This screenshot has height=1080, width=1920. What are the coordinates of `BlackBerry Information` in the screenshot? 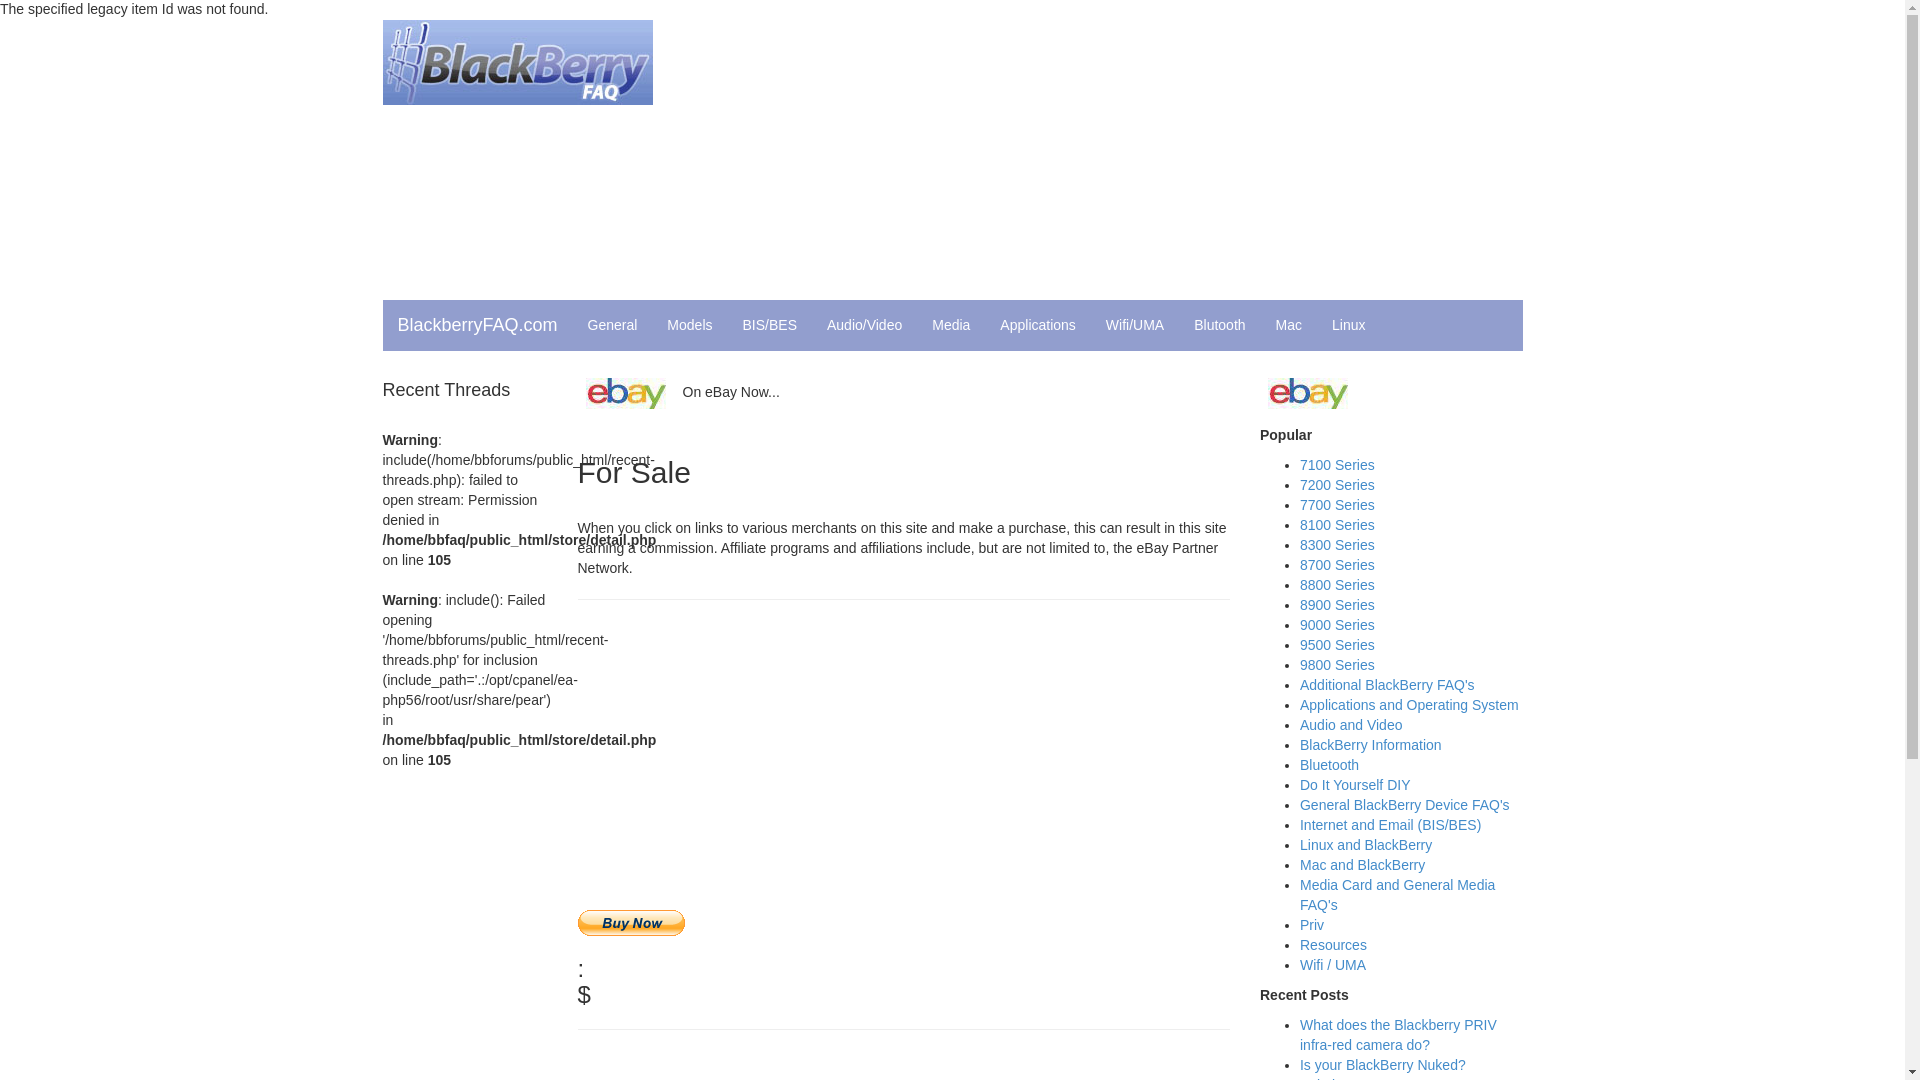 It's located at (1370, 744).